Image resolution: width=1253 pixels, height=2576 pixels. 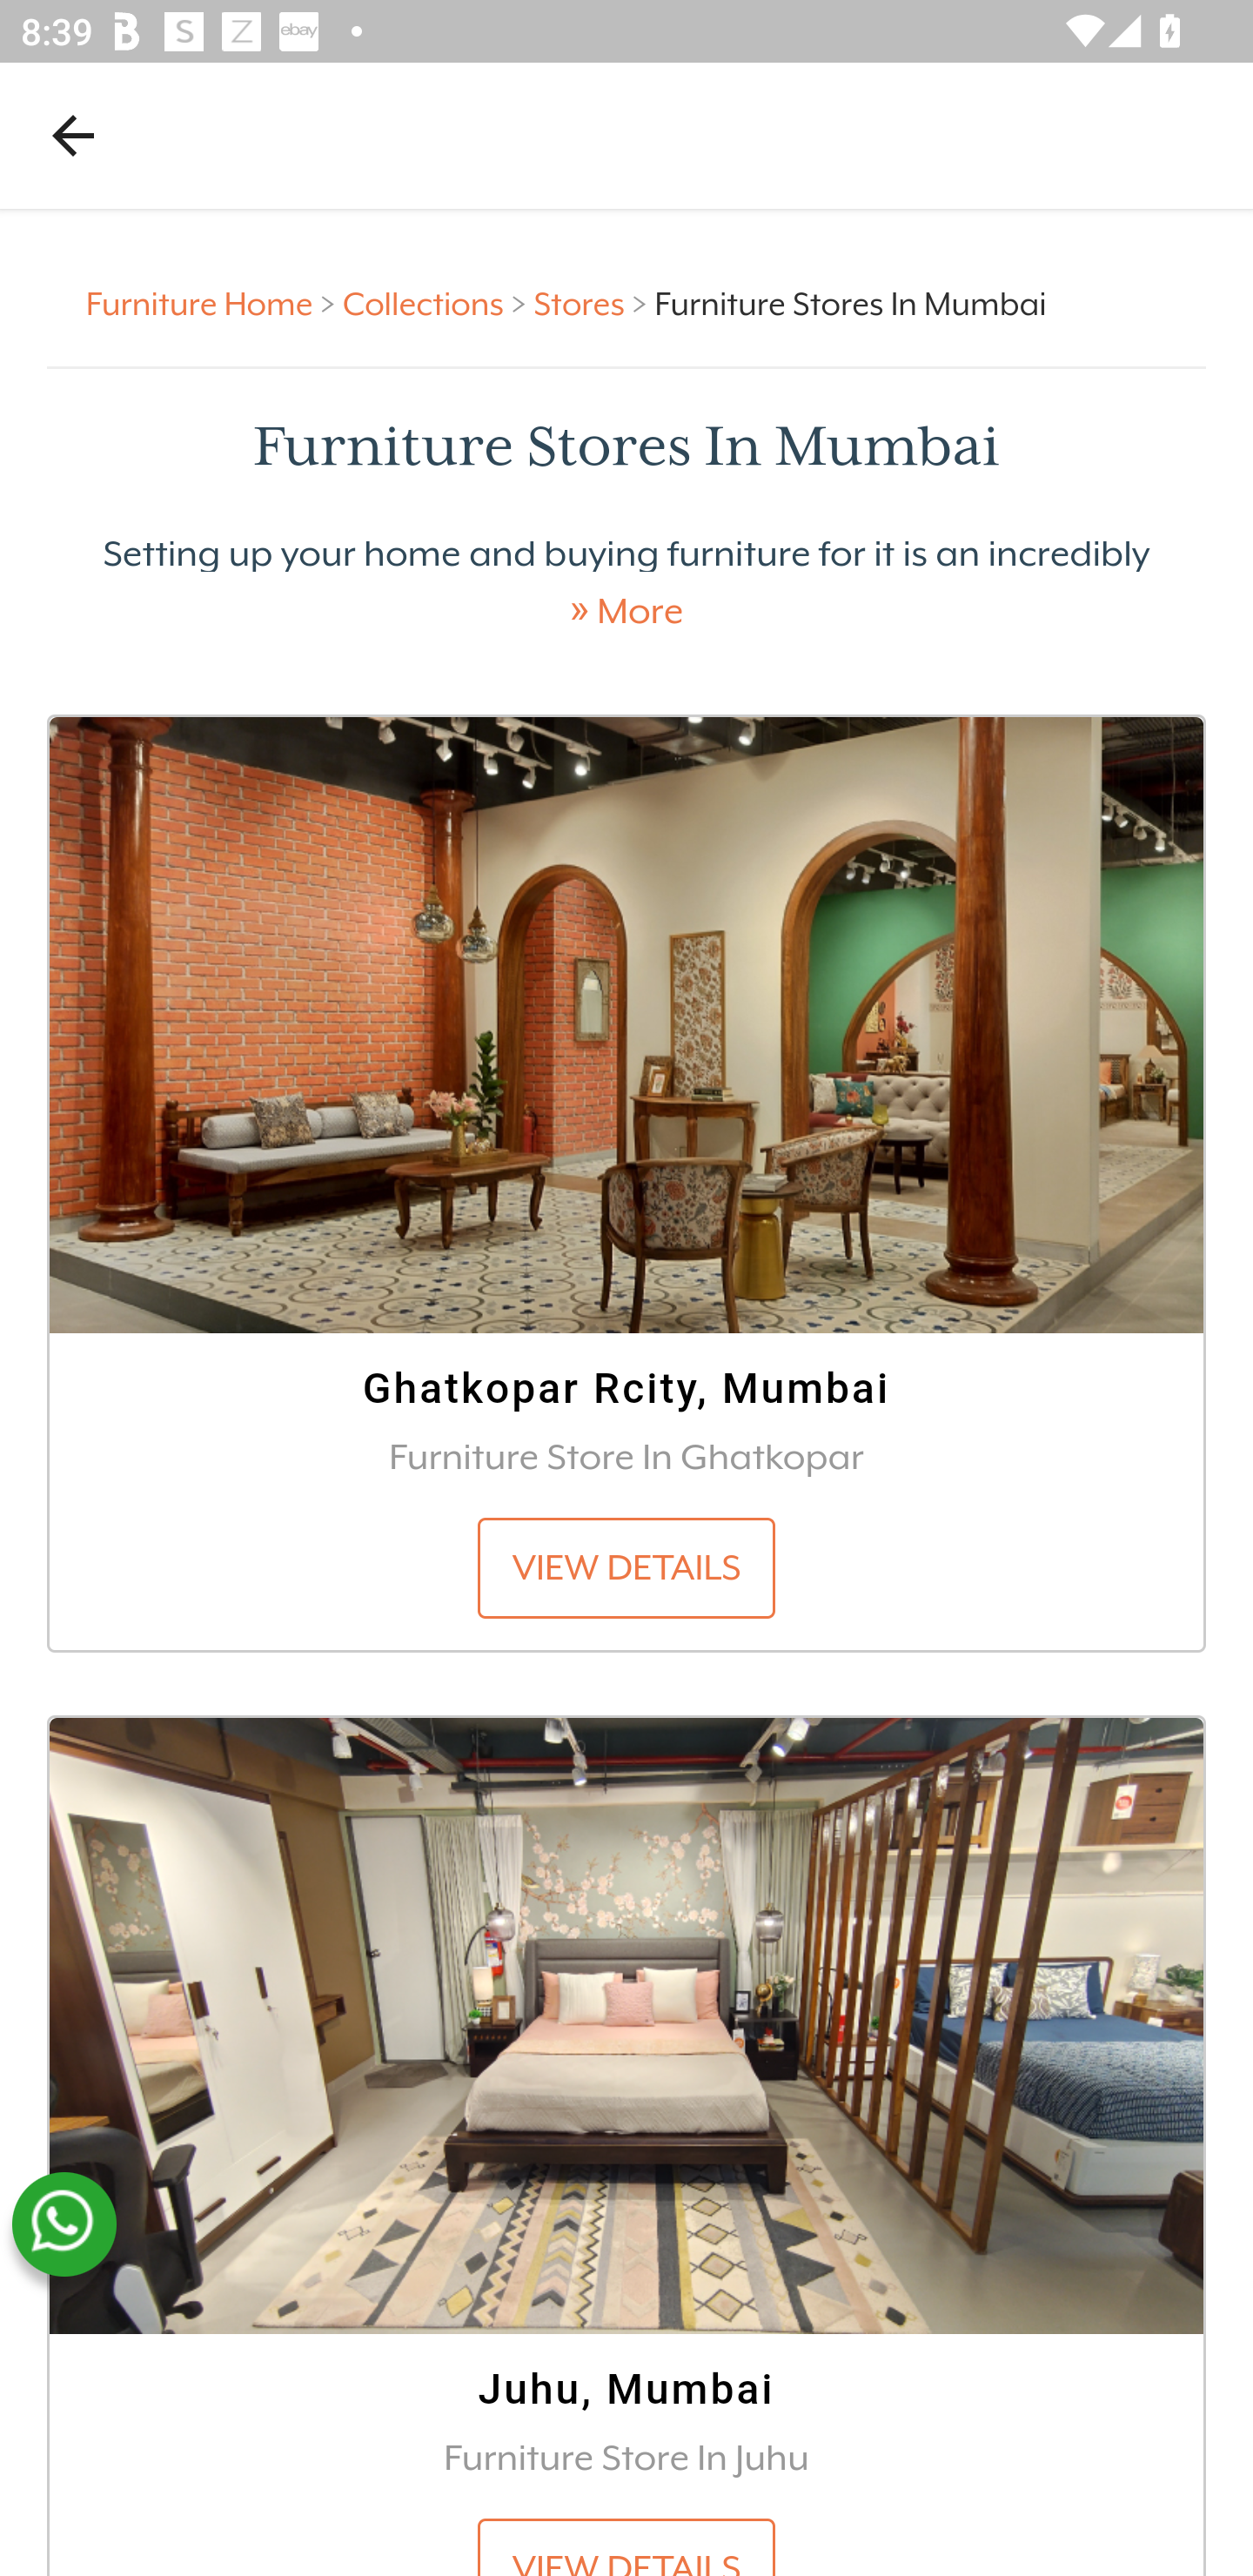 I want to click on » More, so click(x=626, y=611).